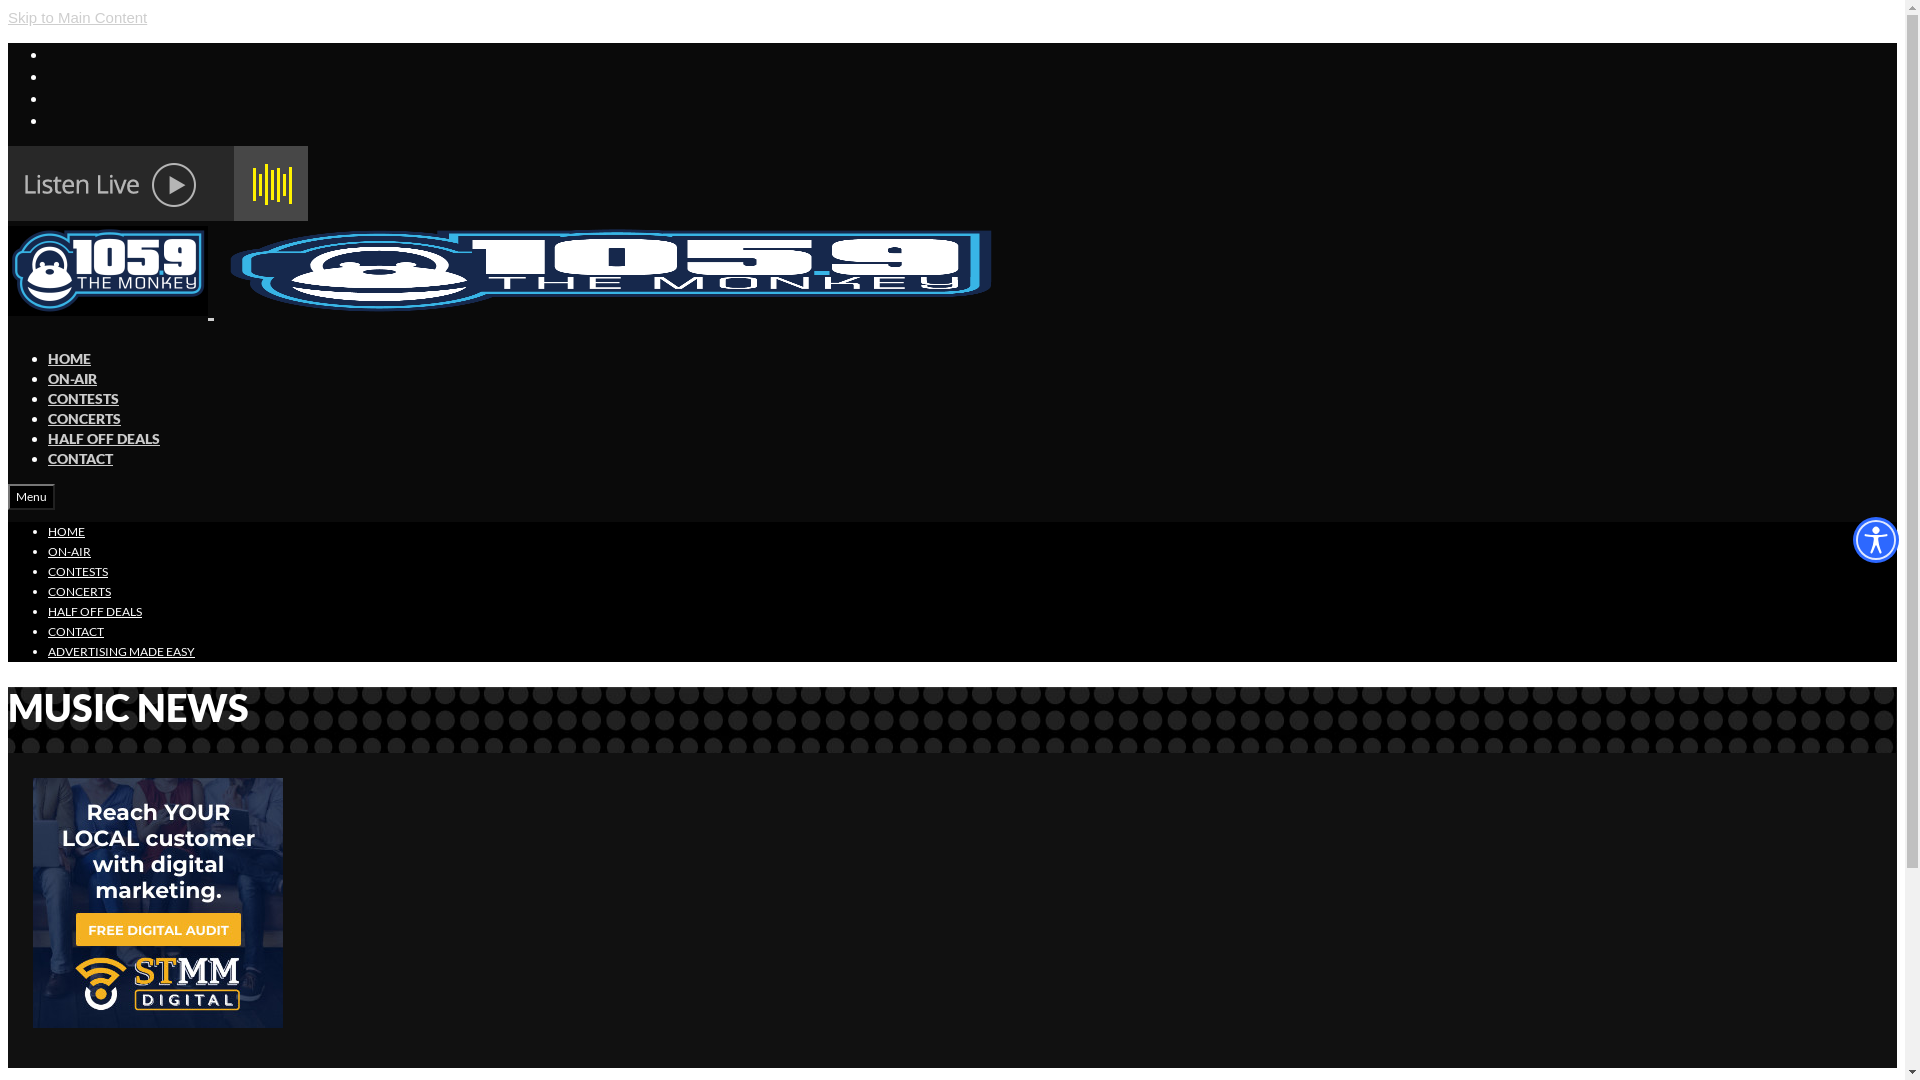 The width and height of the screenshot is (1920, 1080). I want to click on HOME, so click(70, 358).